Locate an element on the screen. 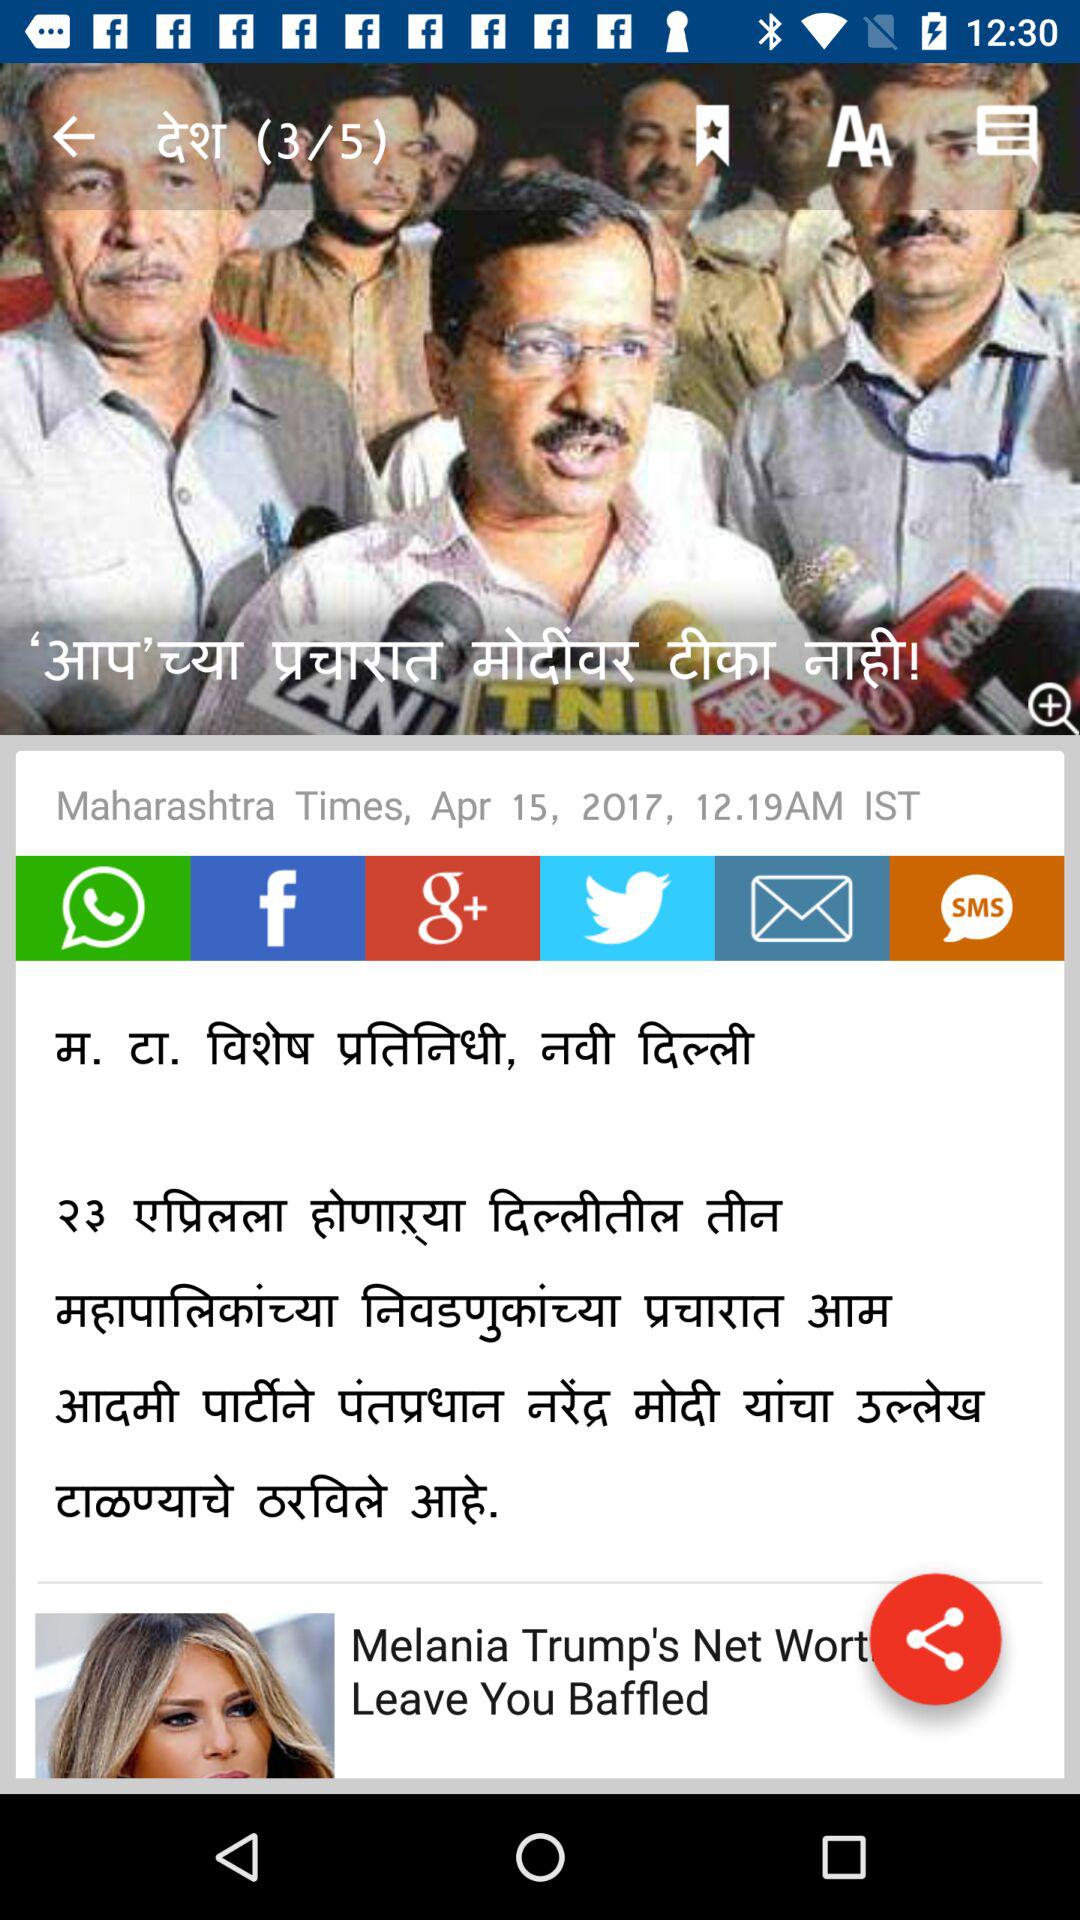 The width and height of the screenshot is (1080, 1920). select maharashtra times apr is located at coordinates (540, 810).